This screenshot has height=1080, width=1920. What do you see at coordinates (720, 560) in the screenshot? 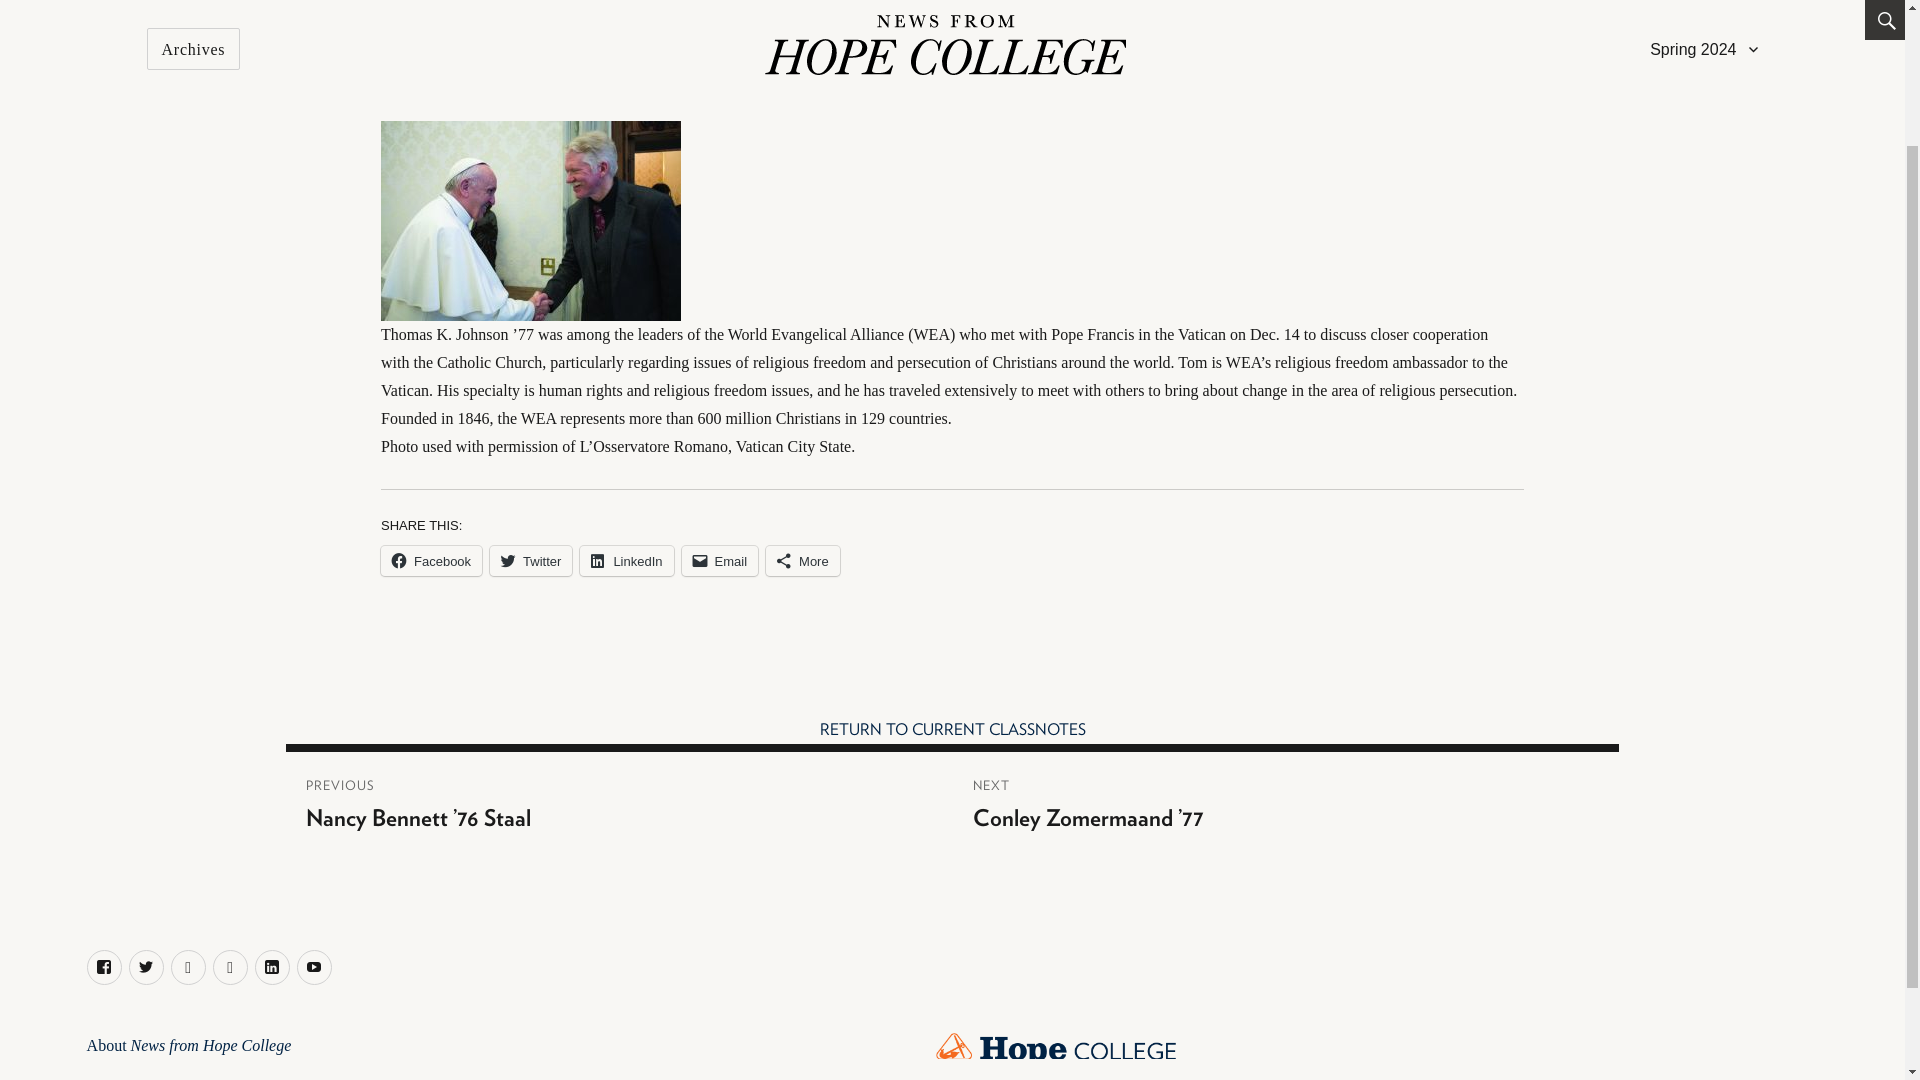
I see `Email` at bounding box center [720, 560].